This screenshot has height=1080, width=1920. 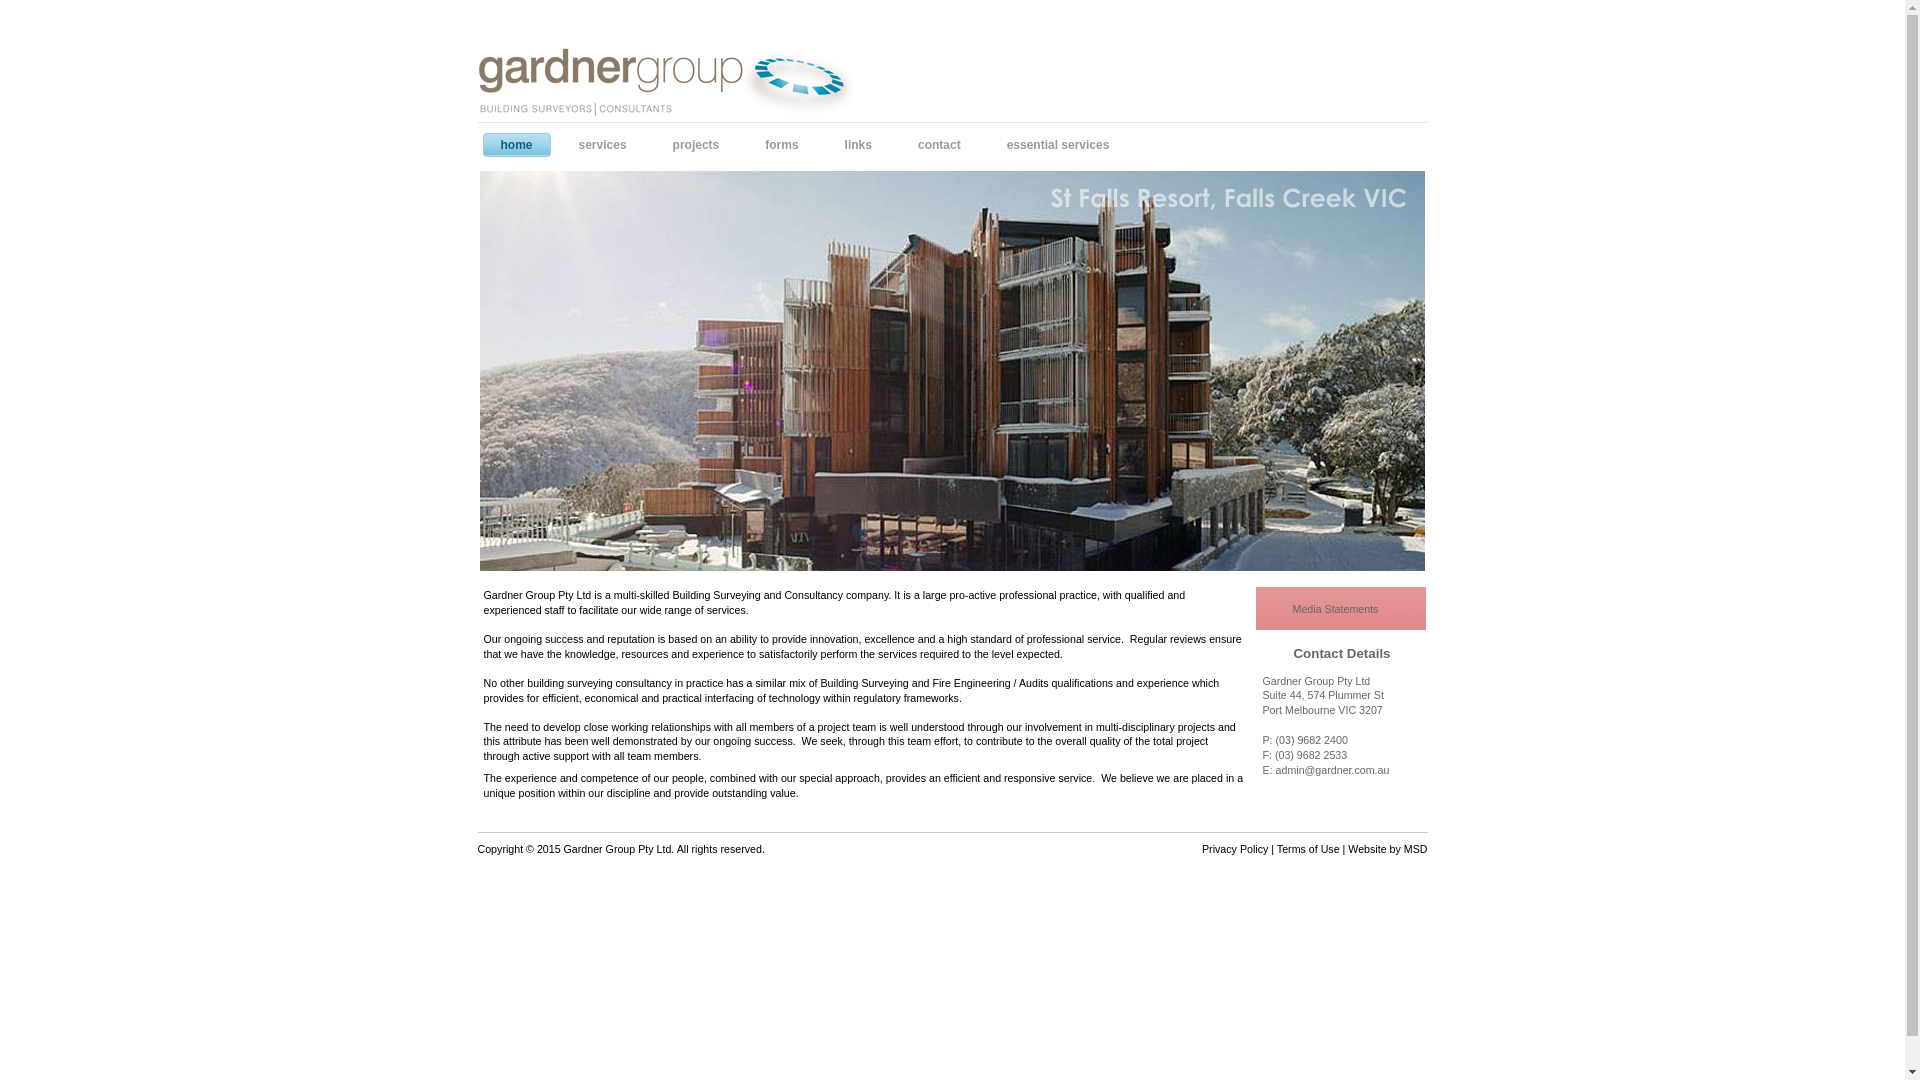 What do you see at coordinates (1308, 849) in the screenshot?
I see `Terms of Use` at bounding box center [1308, 849].